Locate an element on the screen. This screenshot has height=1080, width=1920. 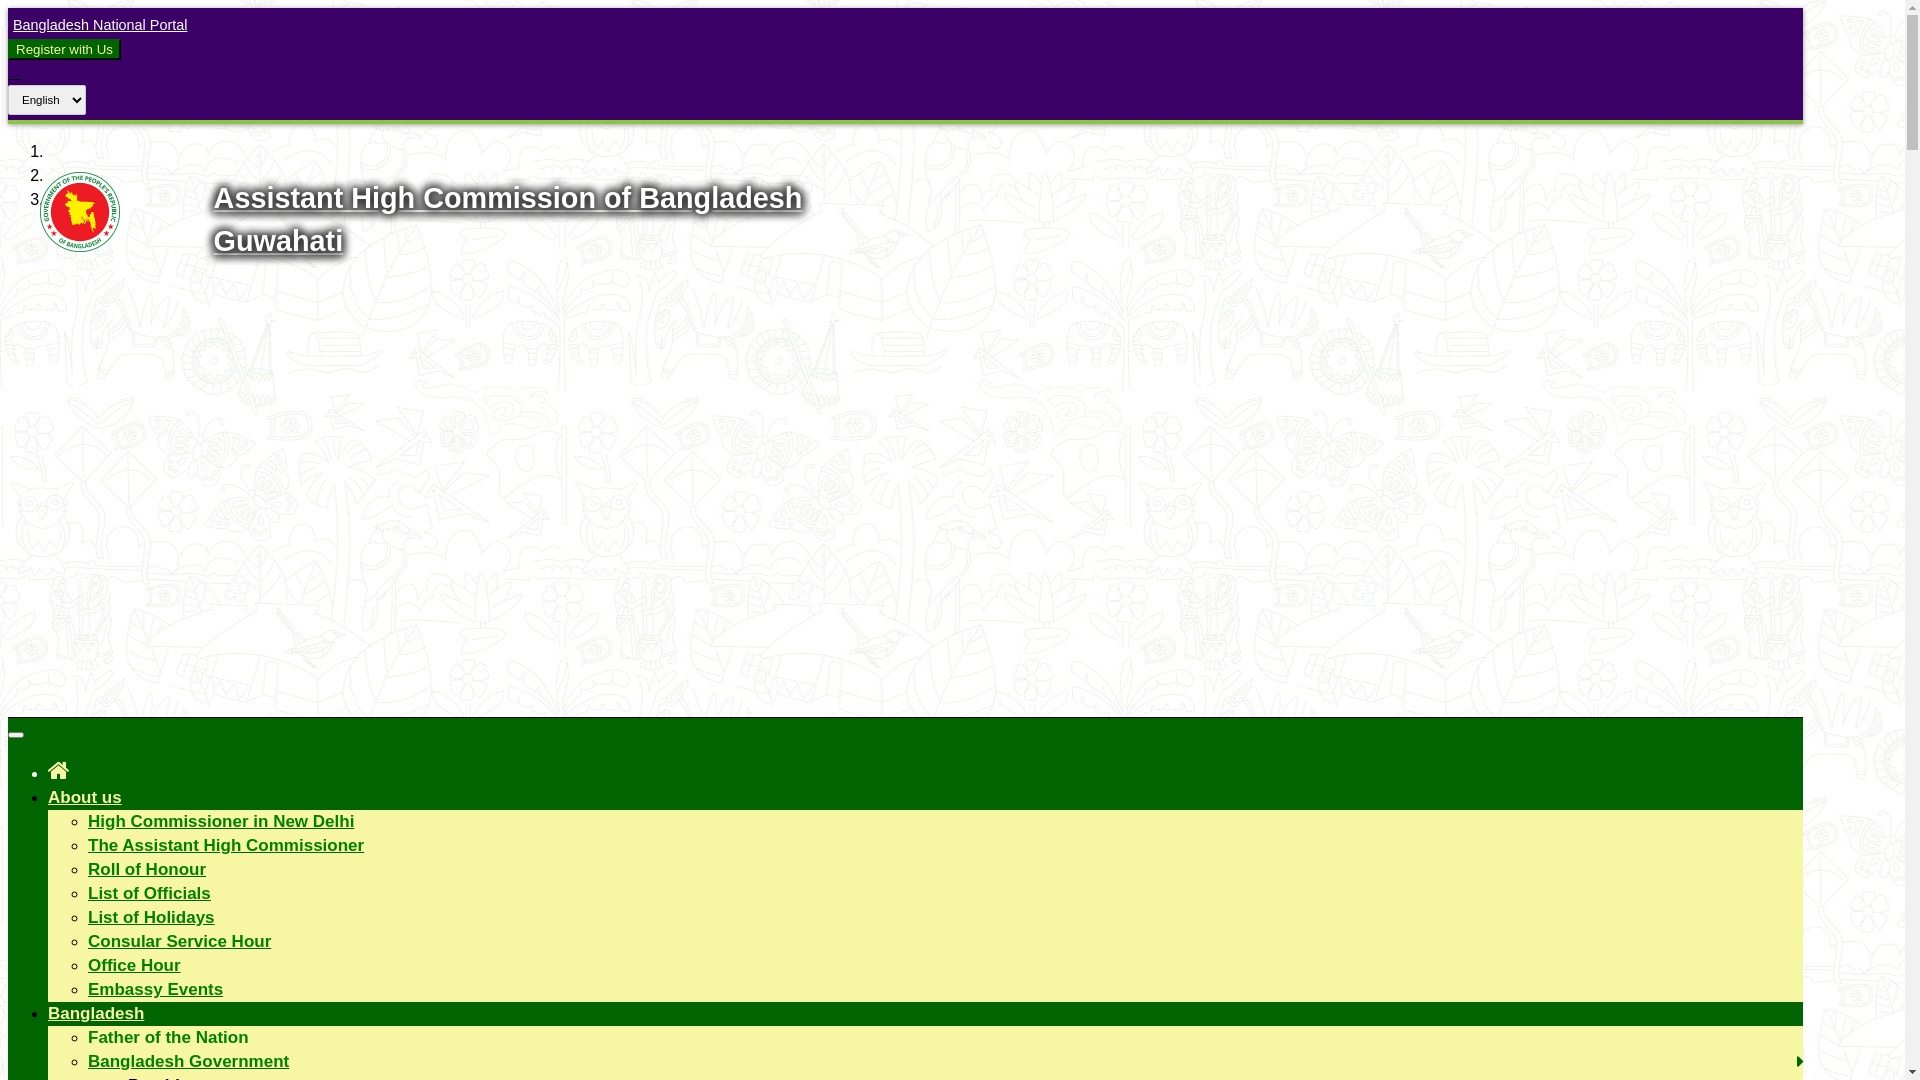
Register with Us is located at coordinates (64, 50).